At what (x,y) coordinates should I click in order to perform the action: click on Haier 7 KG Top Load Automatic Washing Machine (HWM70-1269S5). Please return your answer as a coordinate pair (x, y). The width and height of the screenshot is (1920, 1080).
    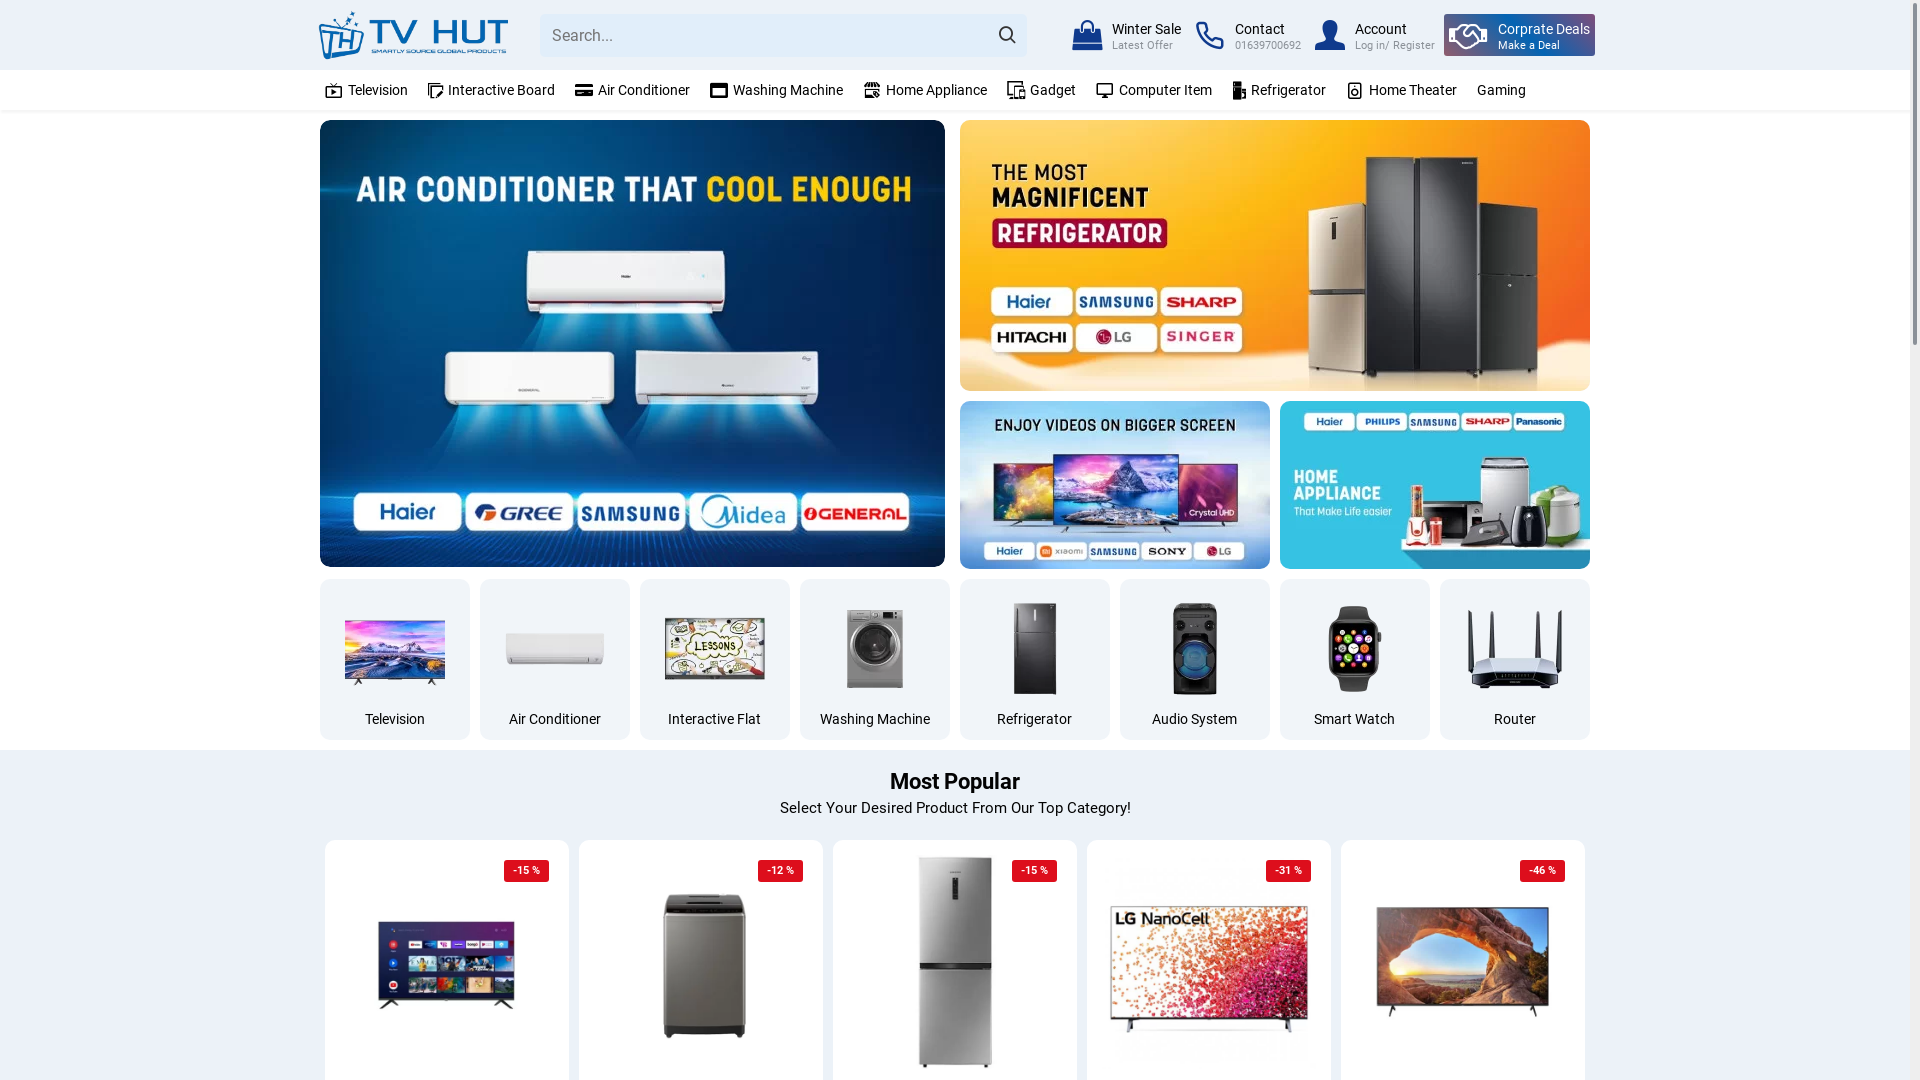
    Looking at the image, I should click on (701, 962).